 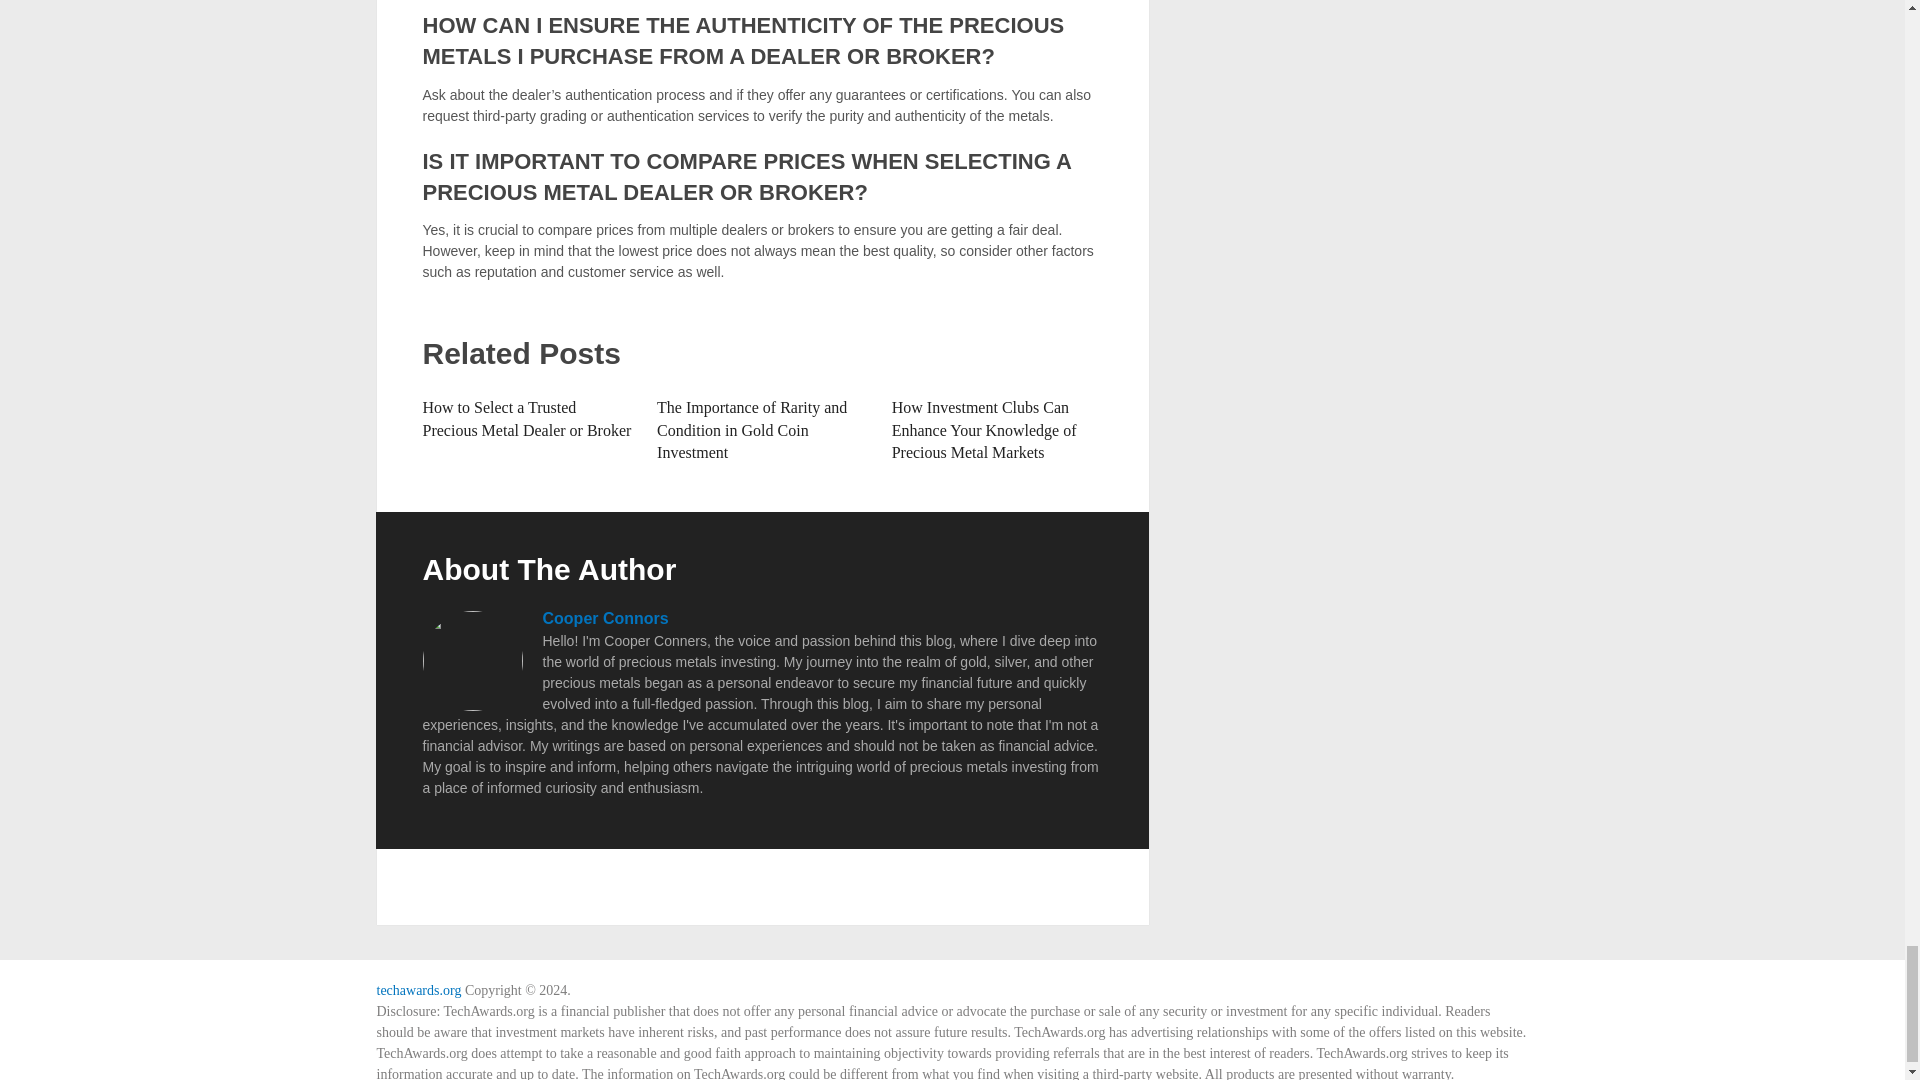 What do you see at coordinates (526, 418) in the screenshot?
I see `How to Select a Trusted Precious Metal Dealer or Broker` at bounding box center [526, 418].